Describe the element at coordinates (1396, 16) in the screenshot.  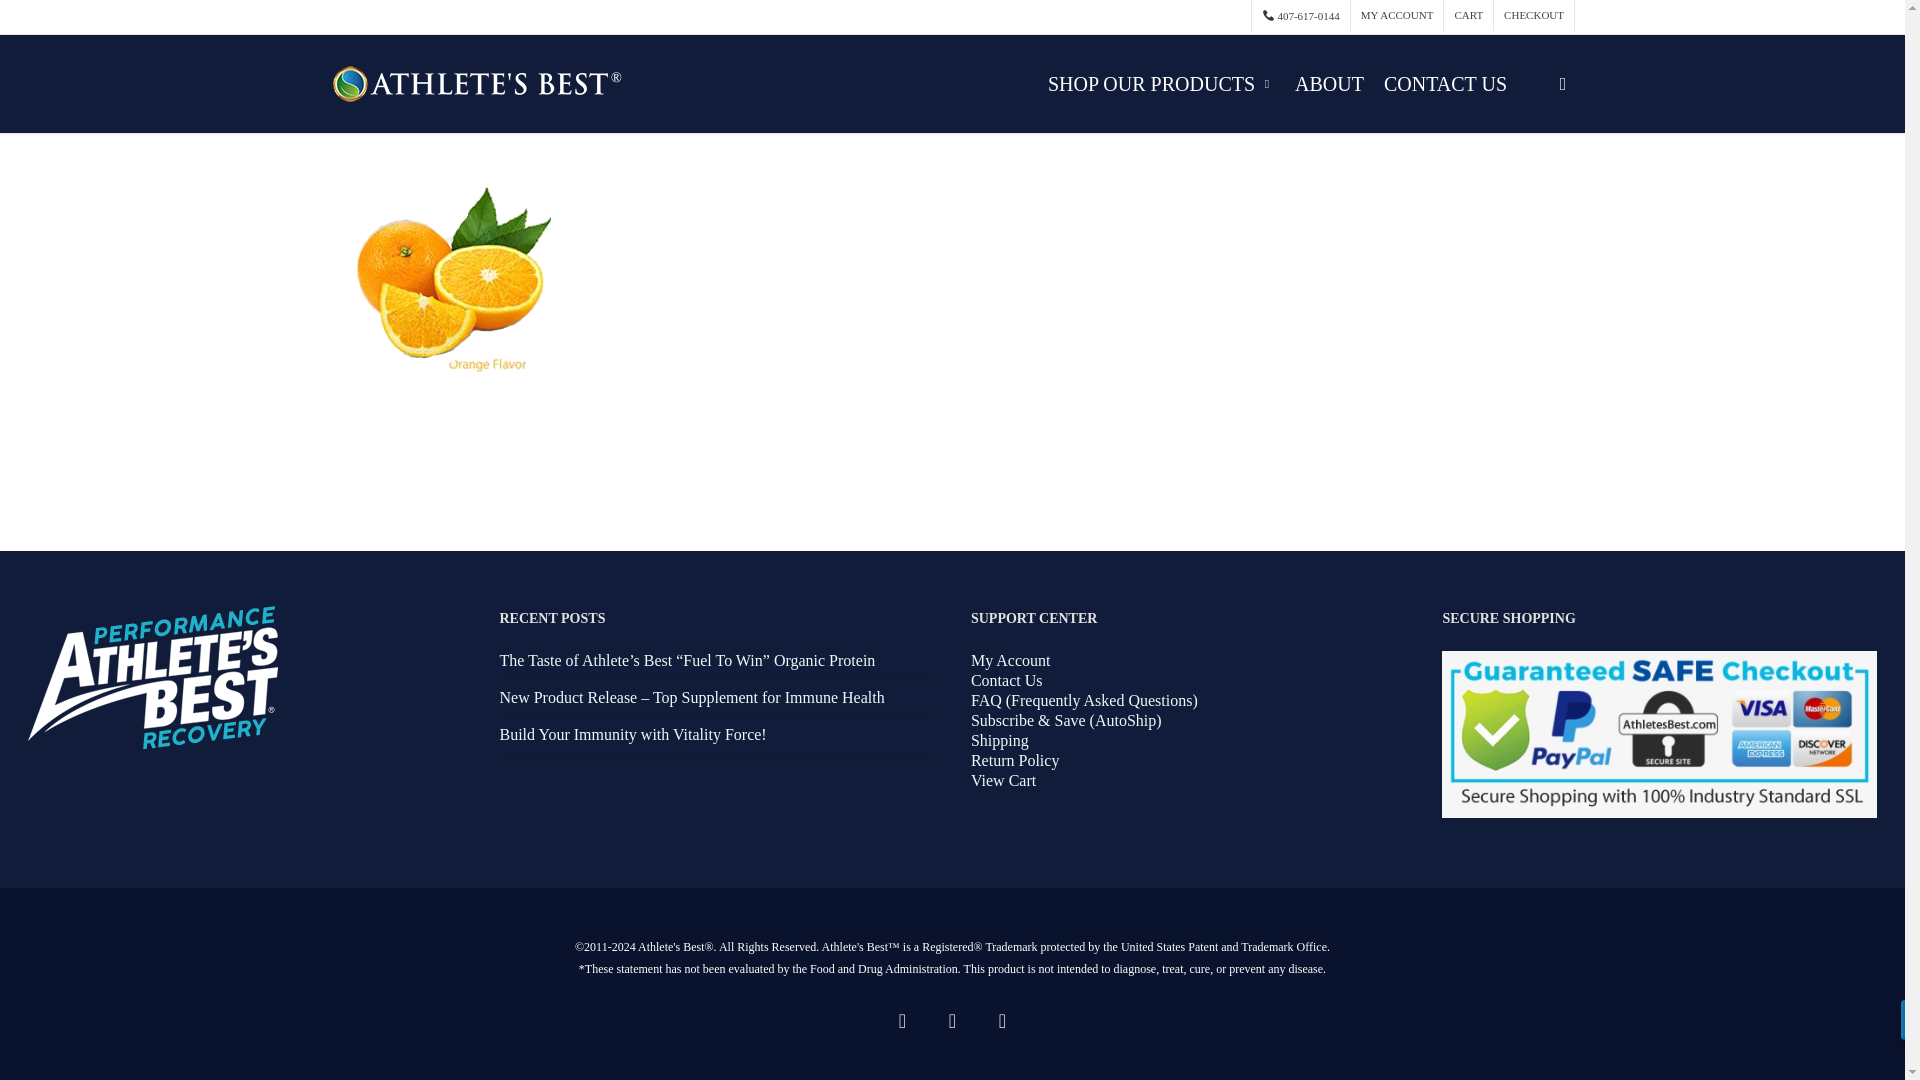
I see `MY ACCOUNT` at that location.